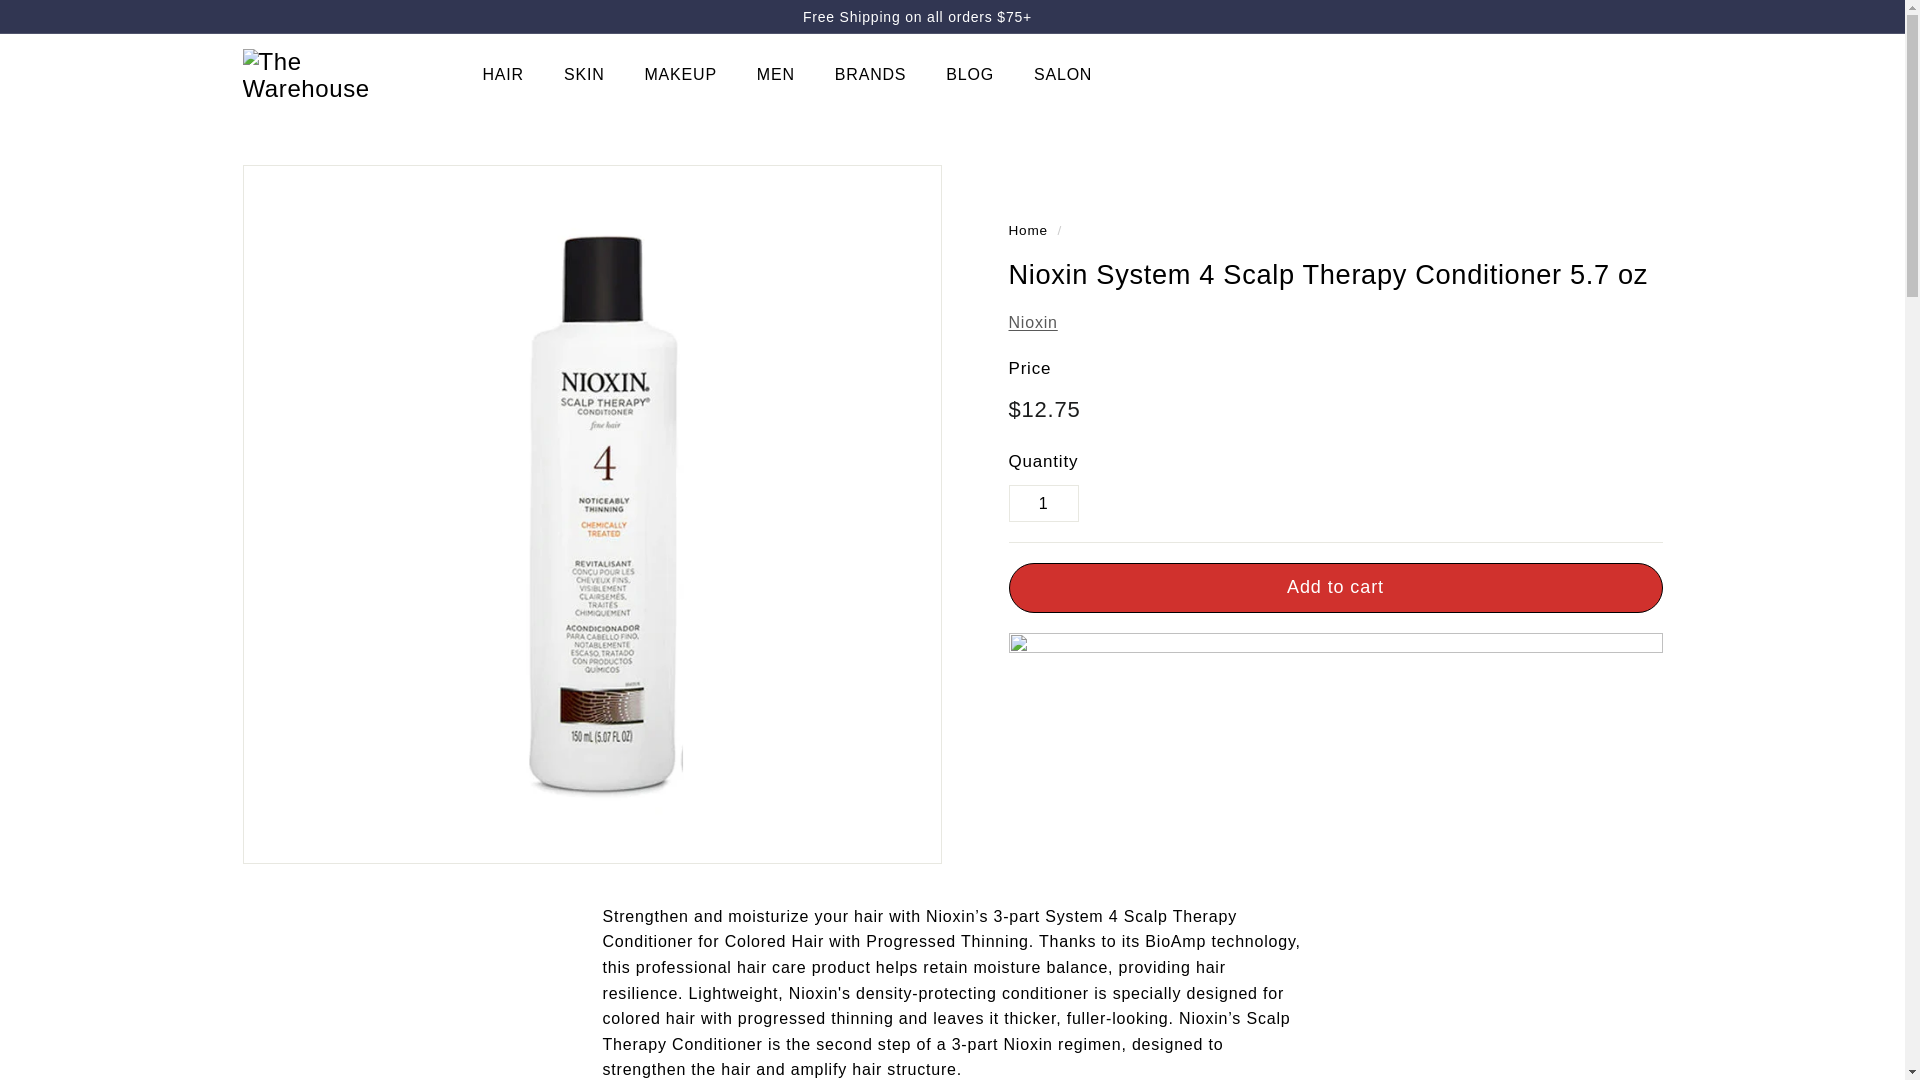 This screenshot has height=1080, width=1920. I want to click on X, so click(1617, 16).